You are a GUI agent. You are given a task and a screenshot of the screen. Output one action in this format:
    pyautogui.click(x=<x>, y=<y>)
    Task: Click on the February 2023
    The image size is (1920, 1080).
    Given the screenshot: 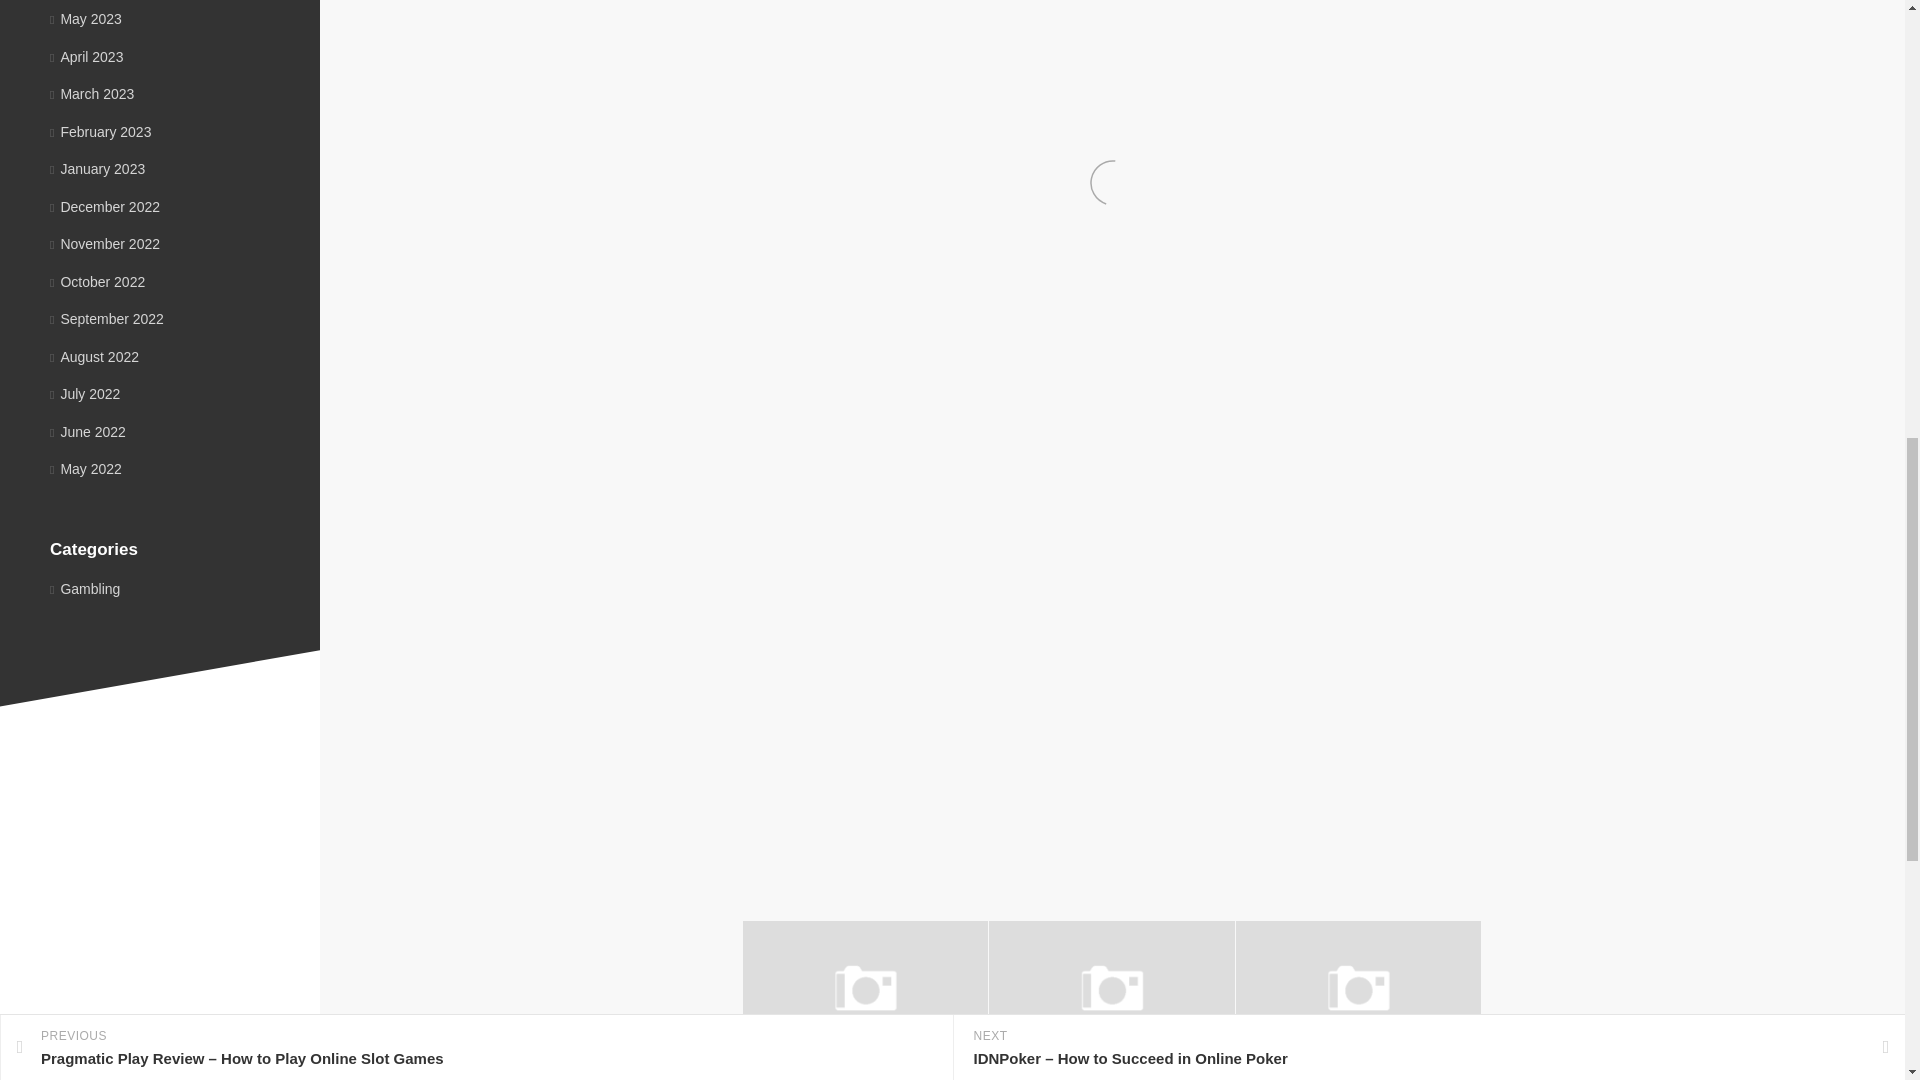 What is the action you would take?
    pyautogui.click(x=100, y=132)
    